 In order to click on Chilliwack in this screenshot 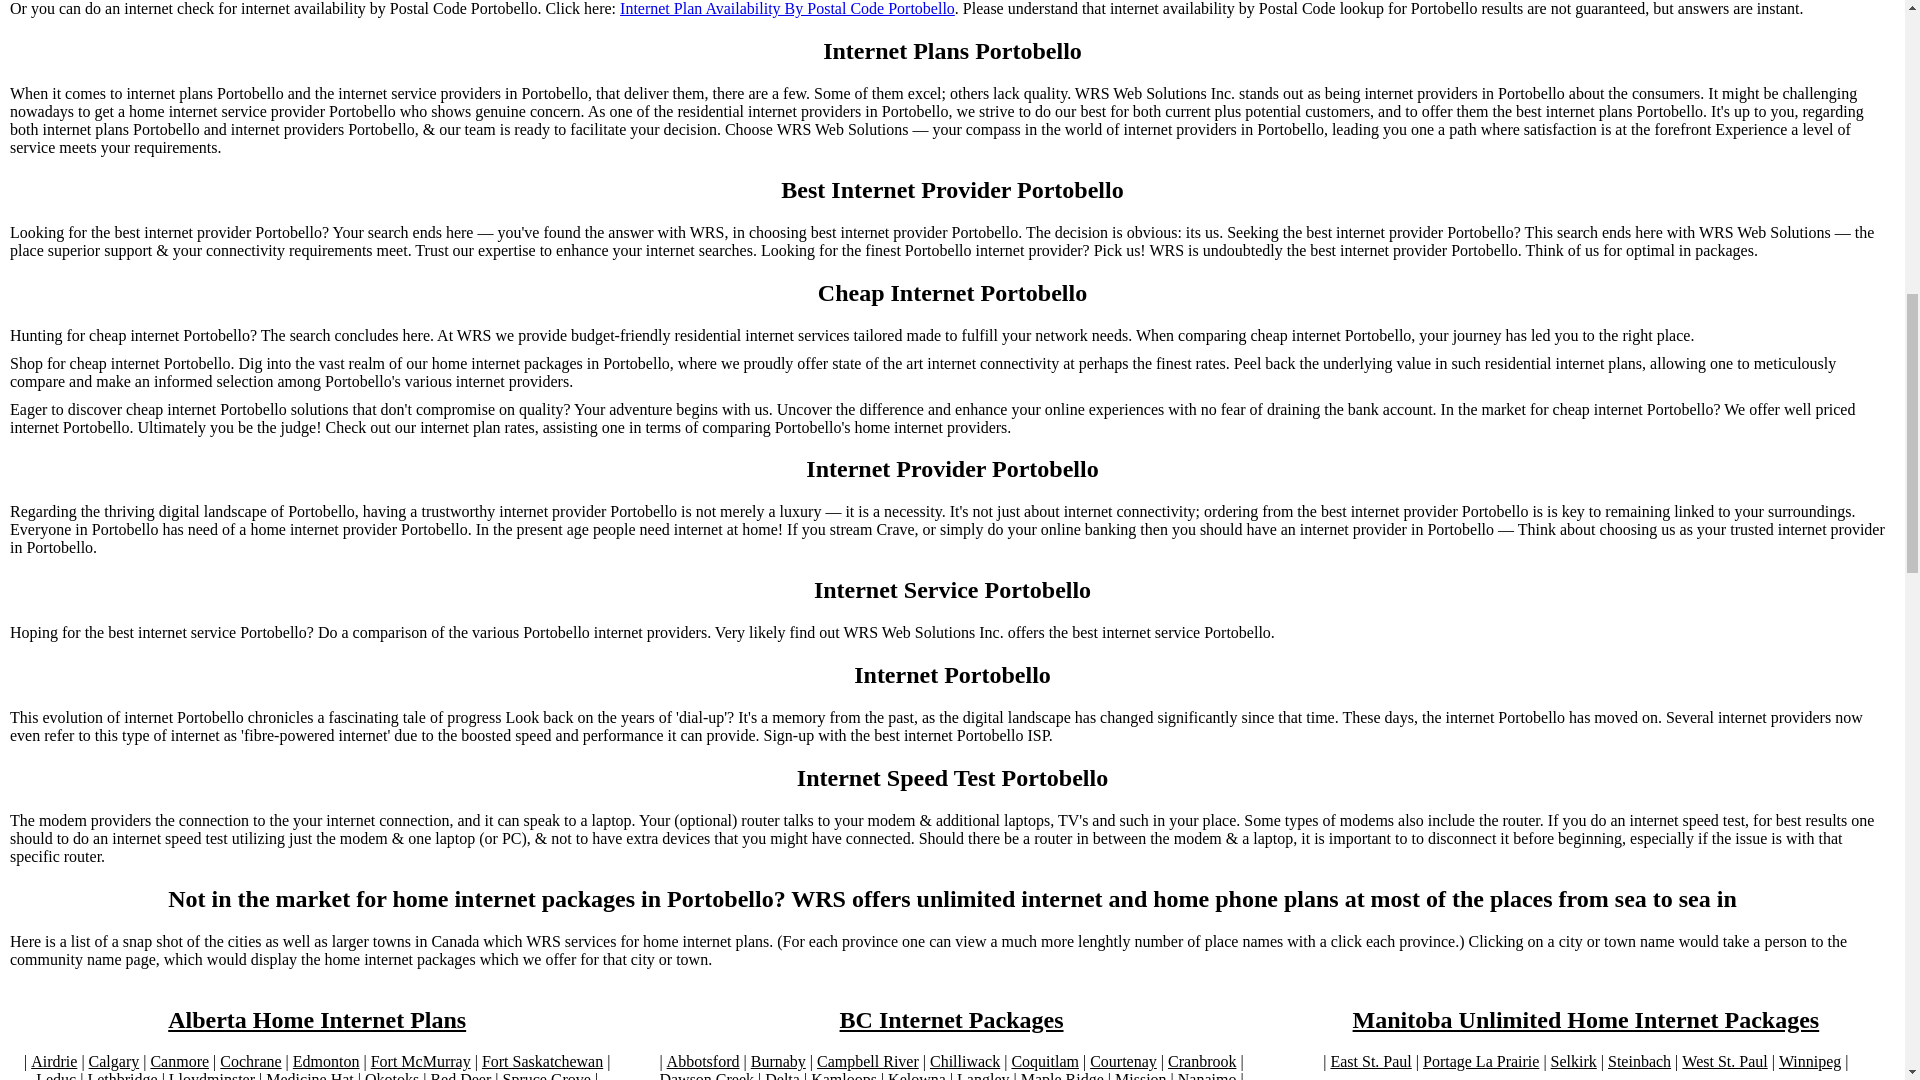, I will do `click(964, 1062)`.